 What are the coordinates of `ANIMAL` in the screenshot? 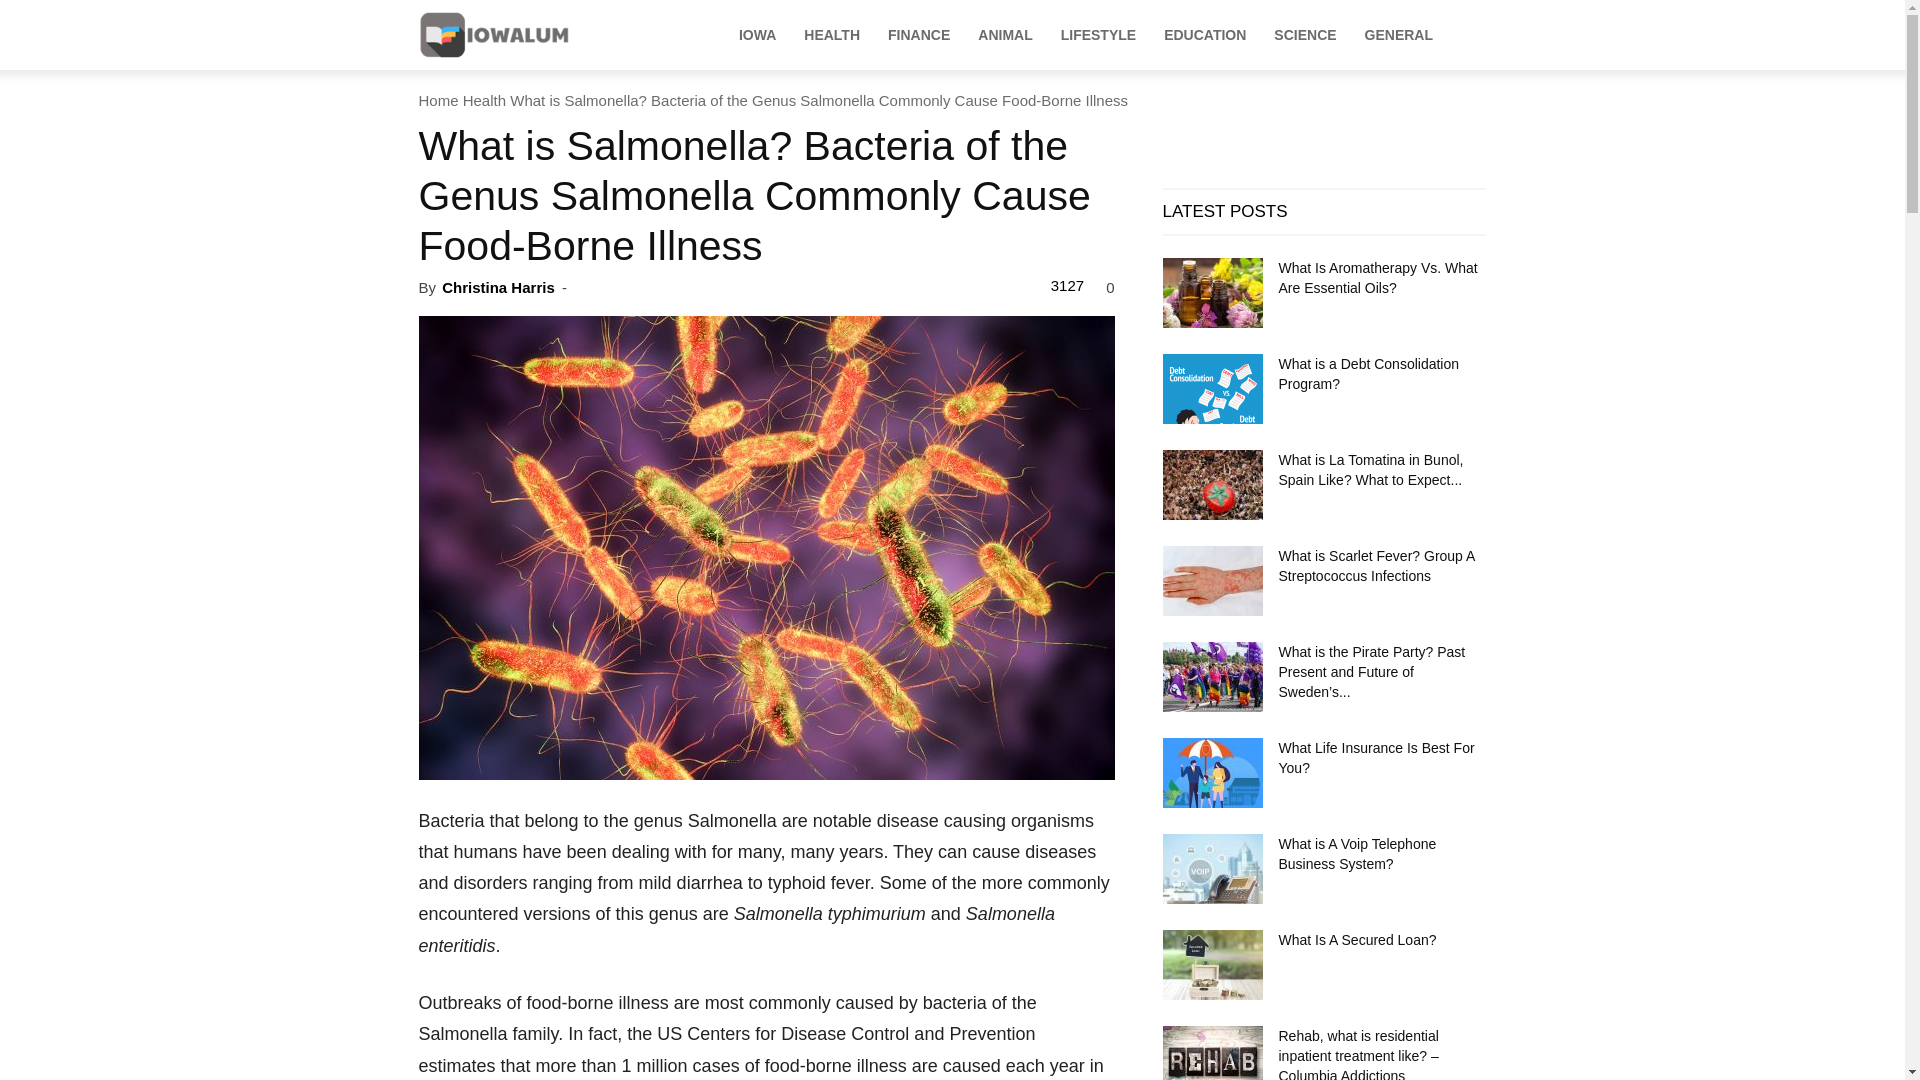 It's located at (1004, 34).